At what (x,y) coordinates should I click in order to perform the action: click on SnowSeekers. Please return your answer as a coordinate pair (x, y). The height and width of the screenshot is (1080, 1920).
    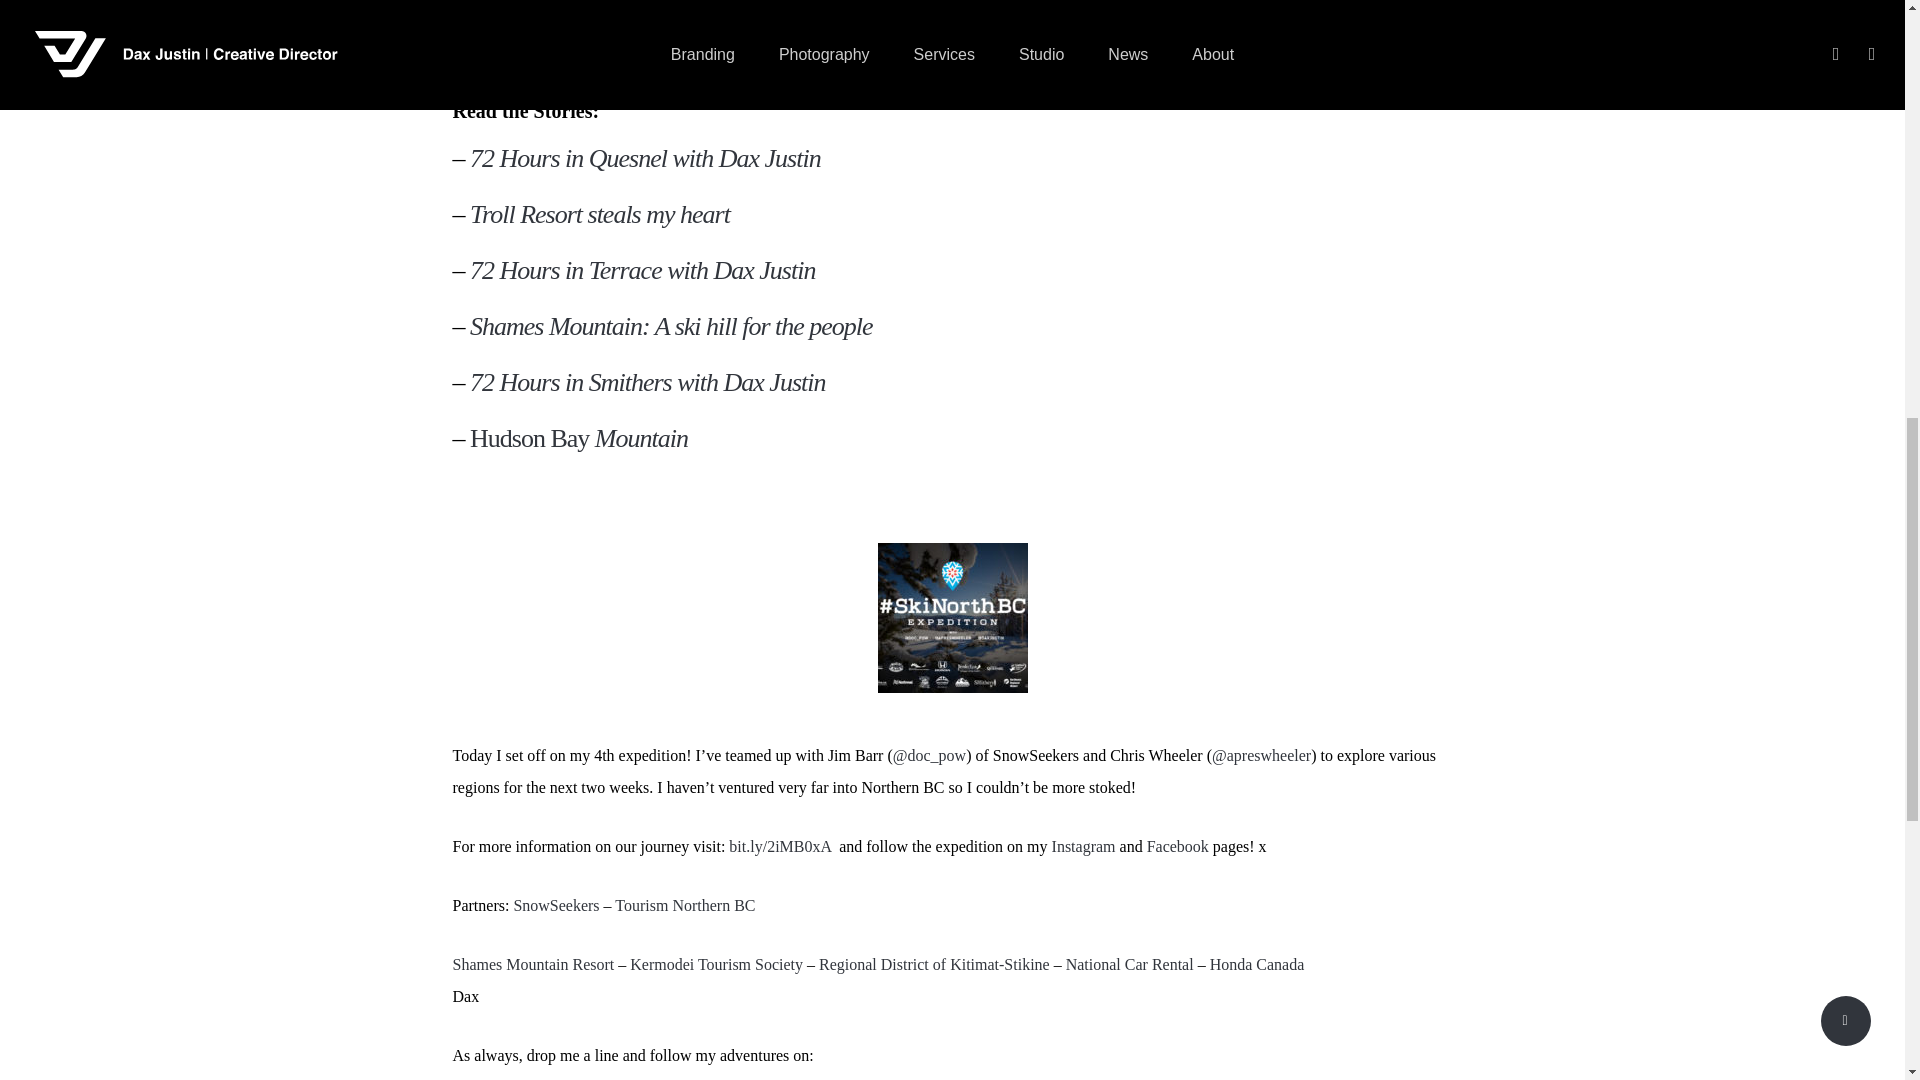
    Looking at the image, I should click on (556, 905).